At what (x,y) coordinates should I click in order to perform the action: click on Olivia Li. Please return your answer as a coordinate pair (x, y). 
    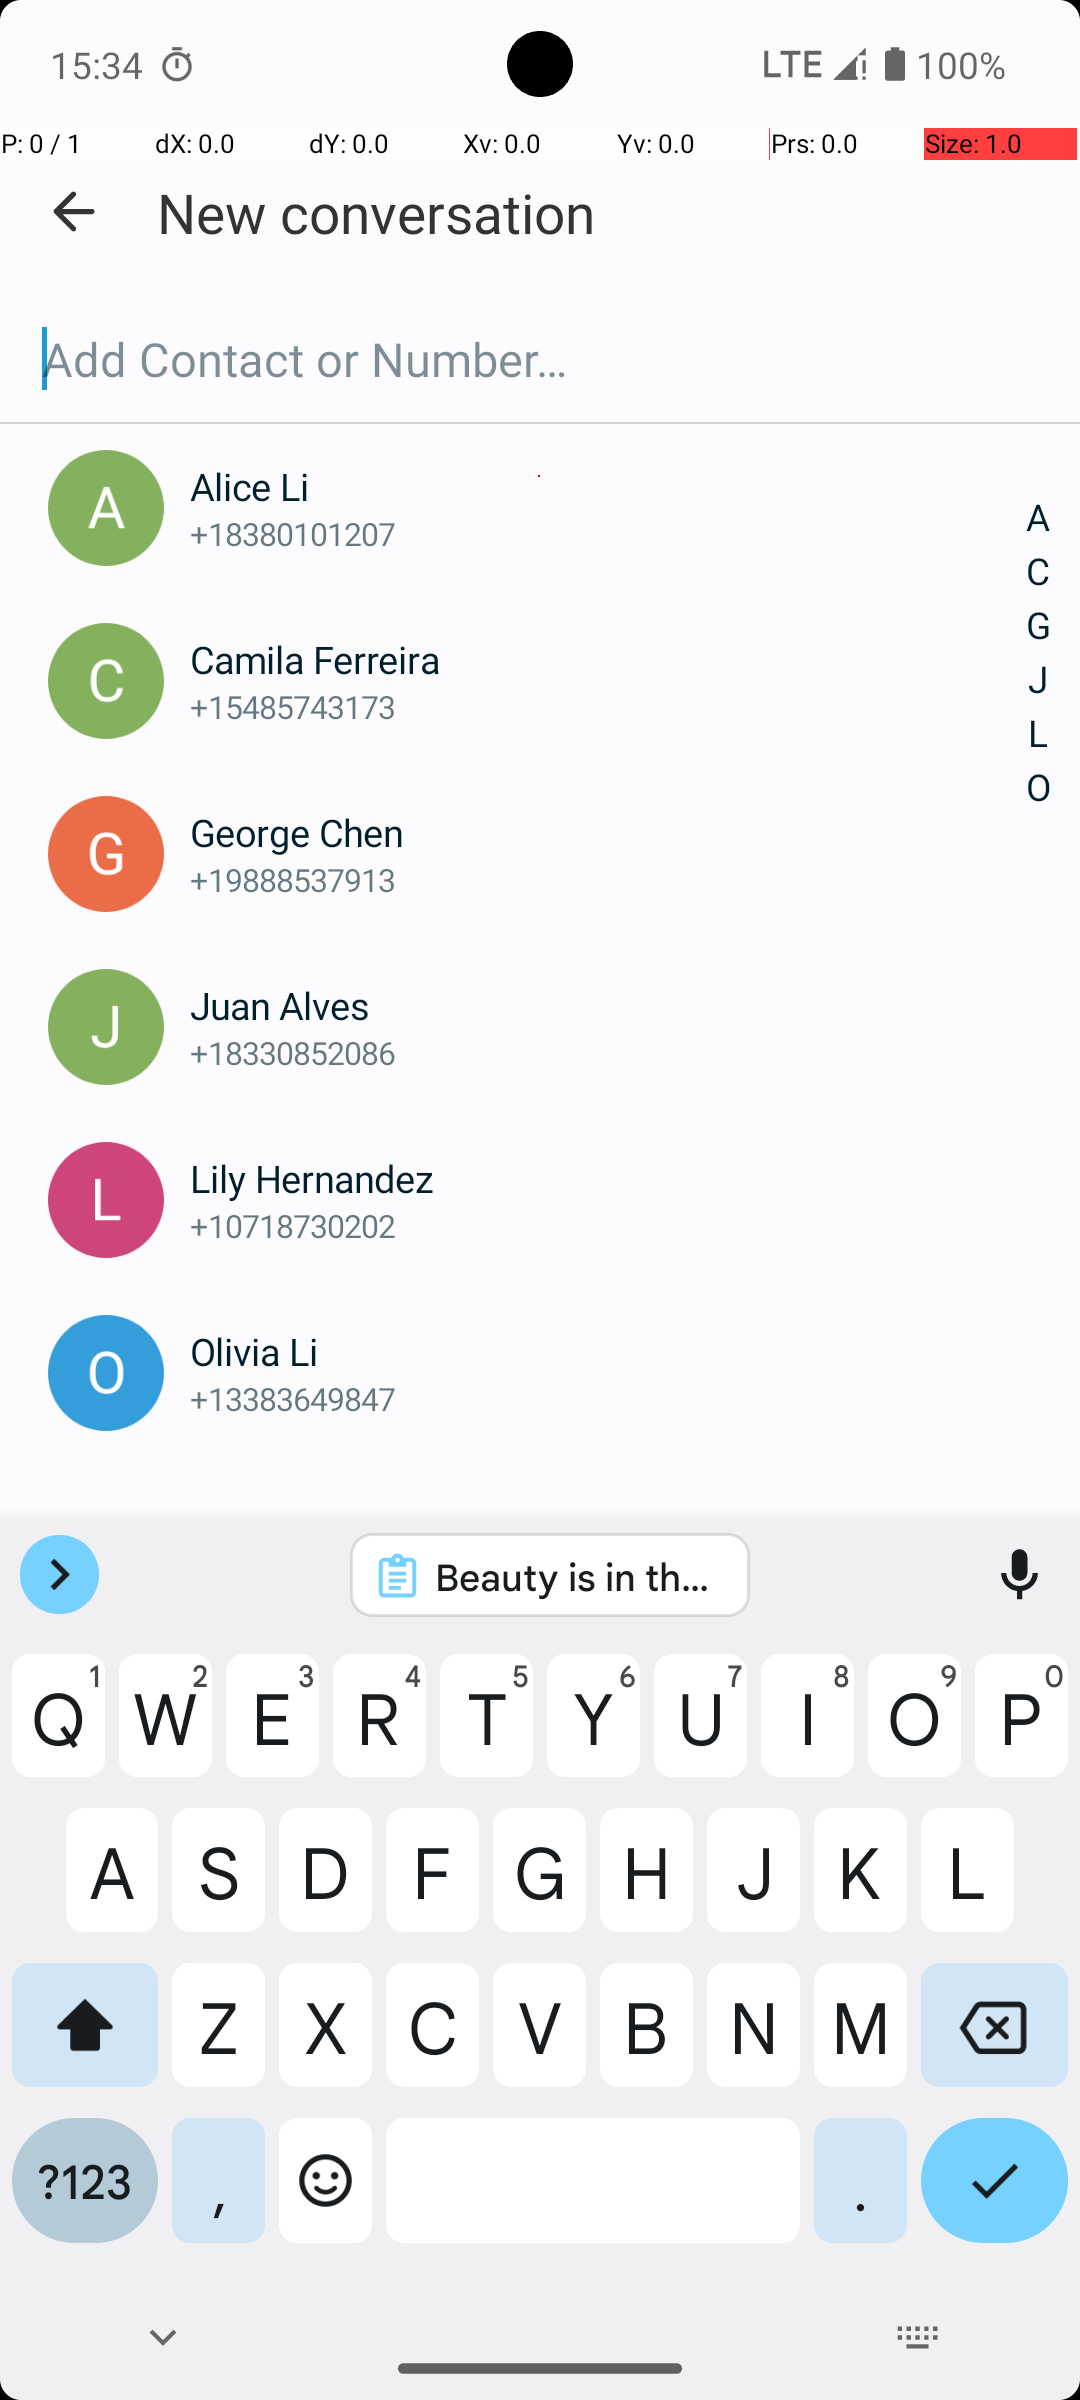
    Looking at the image, I should click on (608, 1352).